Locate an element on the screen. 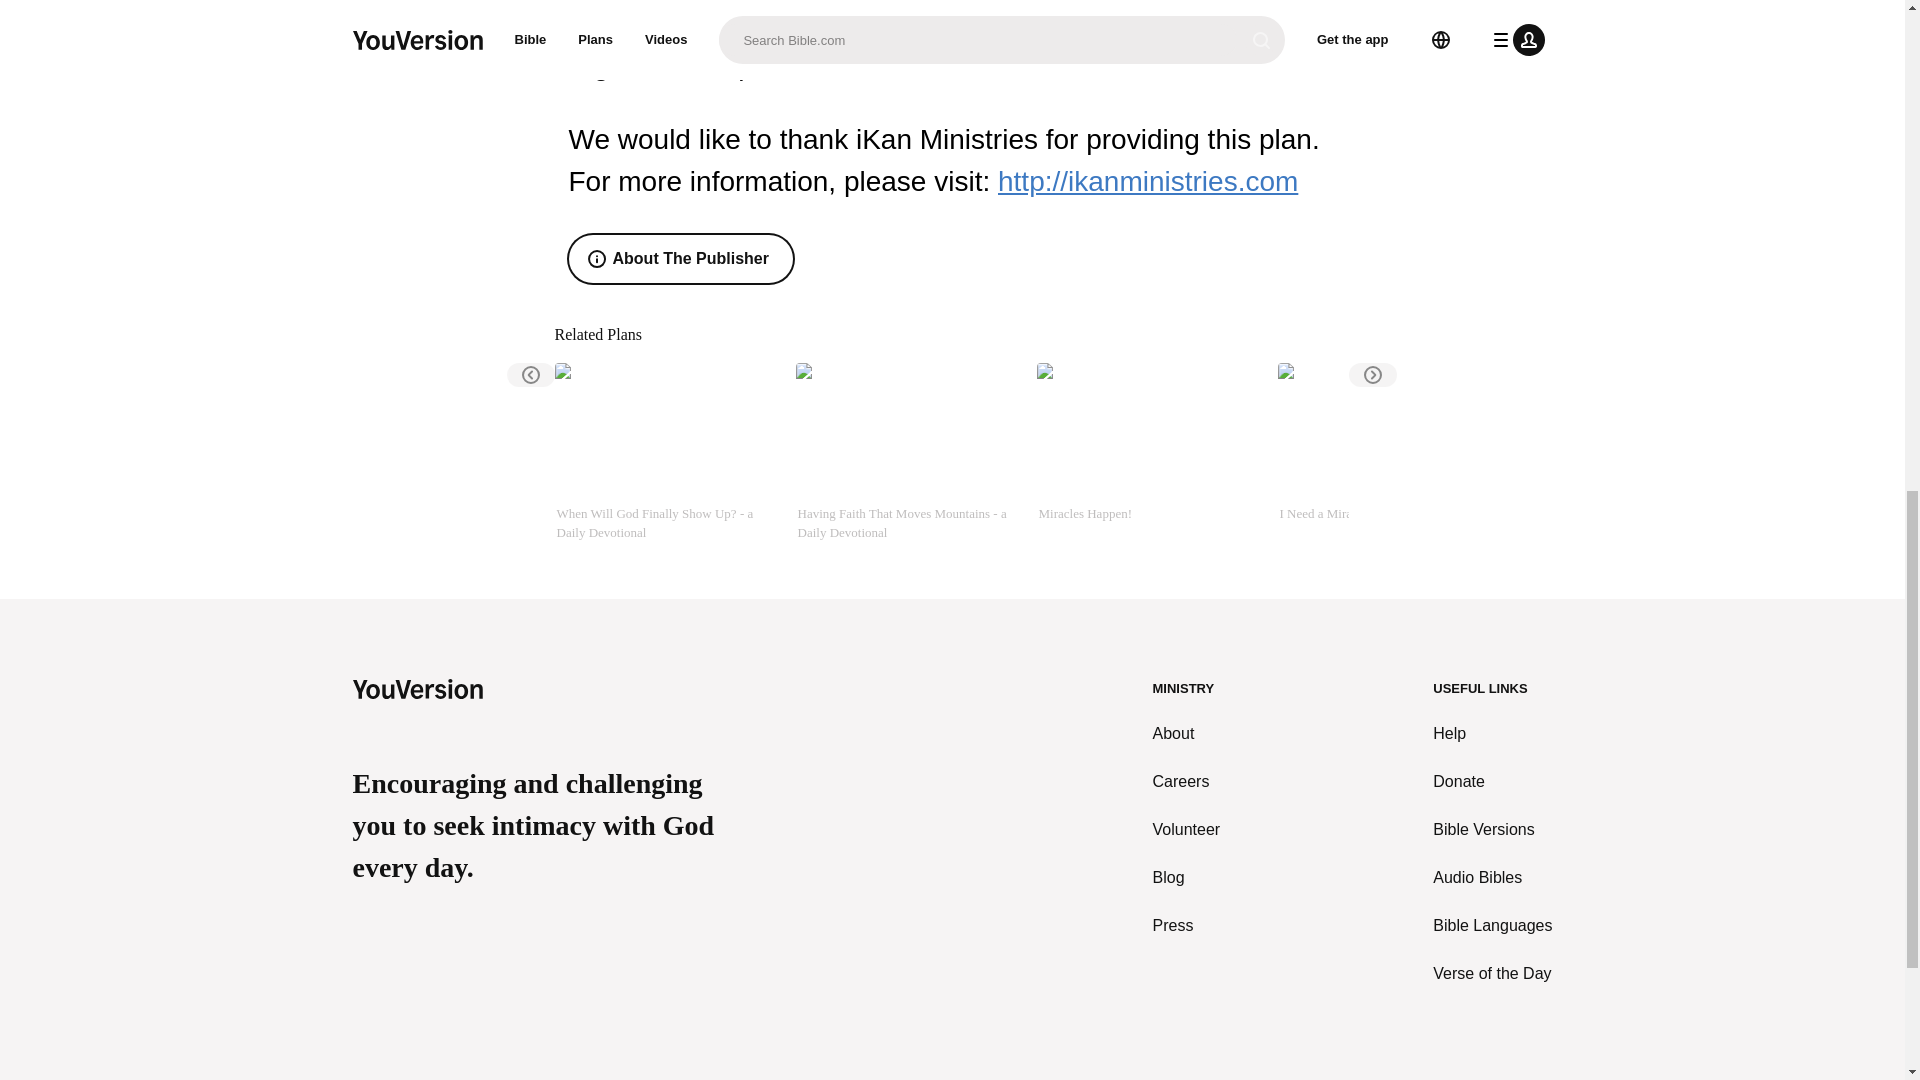 This screenshot has width=1920, height=1080. Volunteer is located at coordinates (1187, 830).